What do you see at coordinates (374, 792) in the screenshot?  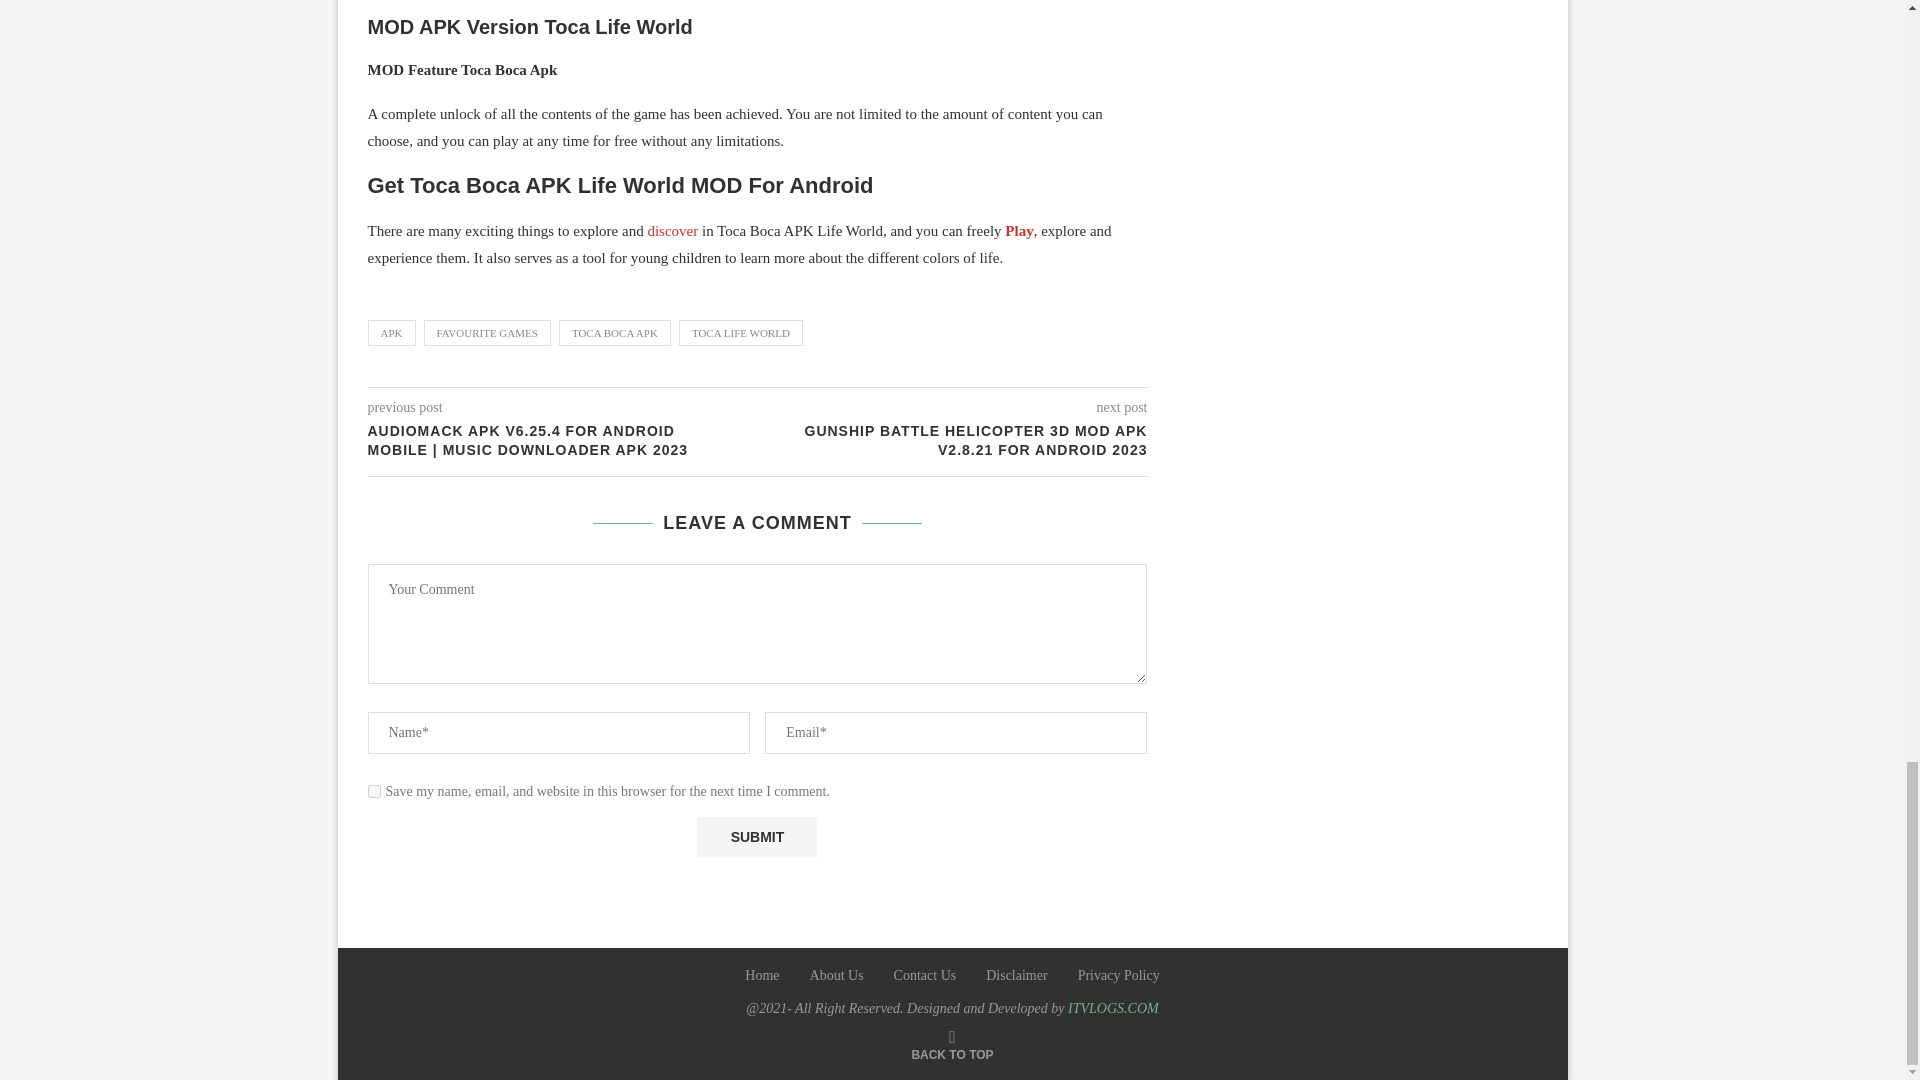 I see `yes` at bounding box center [374, 792].